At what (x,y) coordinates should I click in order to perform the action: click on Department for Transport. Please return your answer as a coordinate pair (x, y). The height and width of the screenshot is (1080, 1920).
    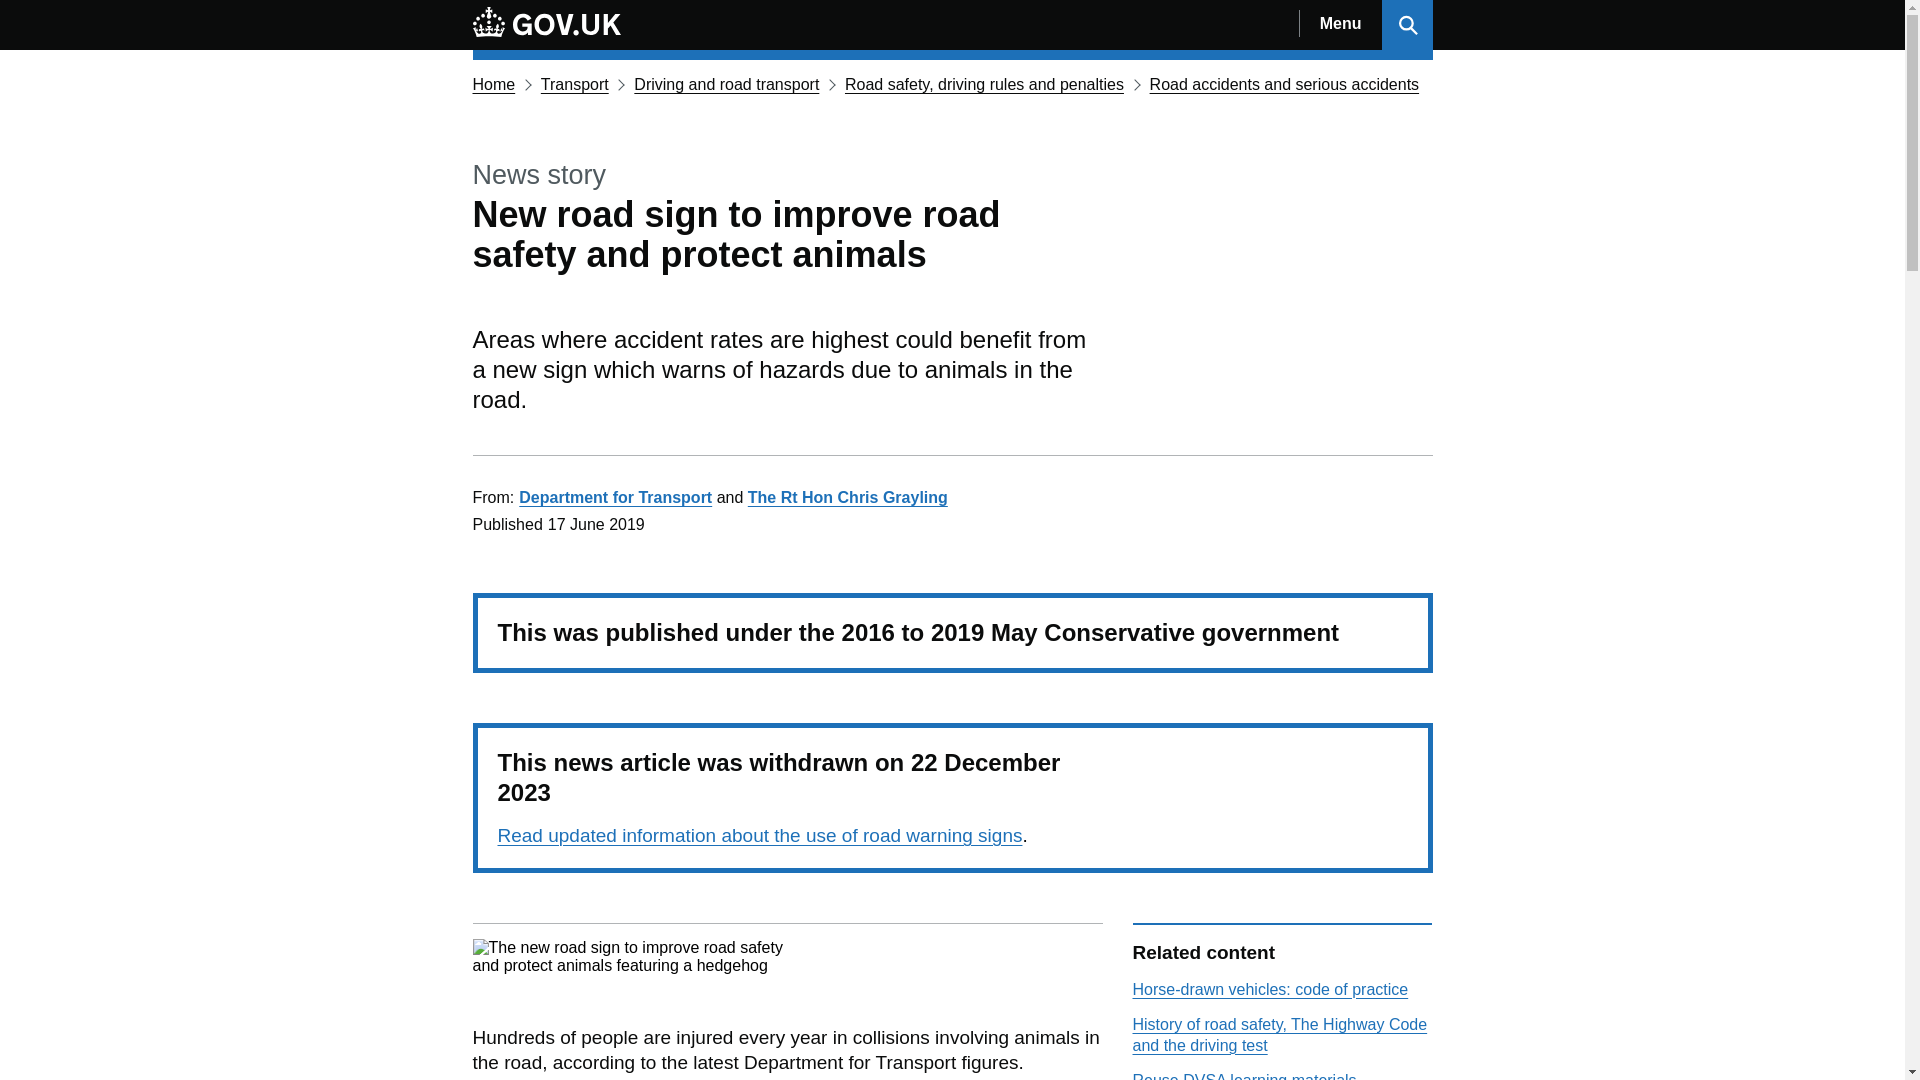
    Looking at the image, I should click on (615, 498).